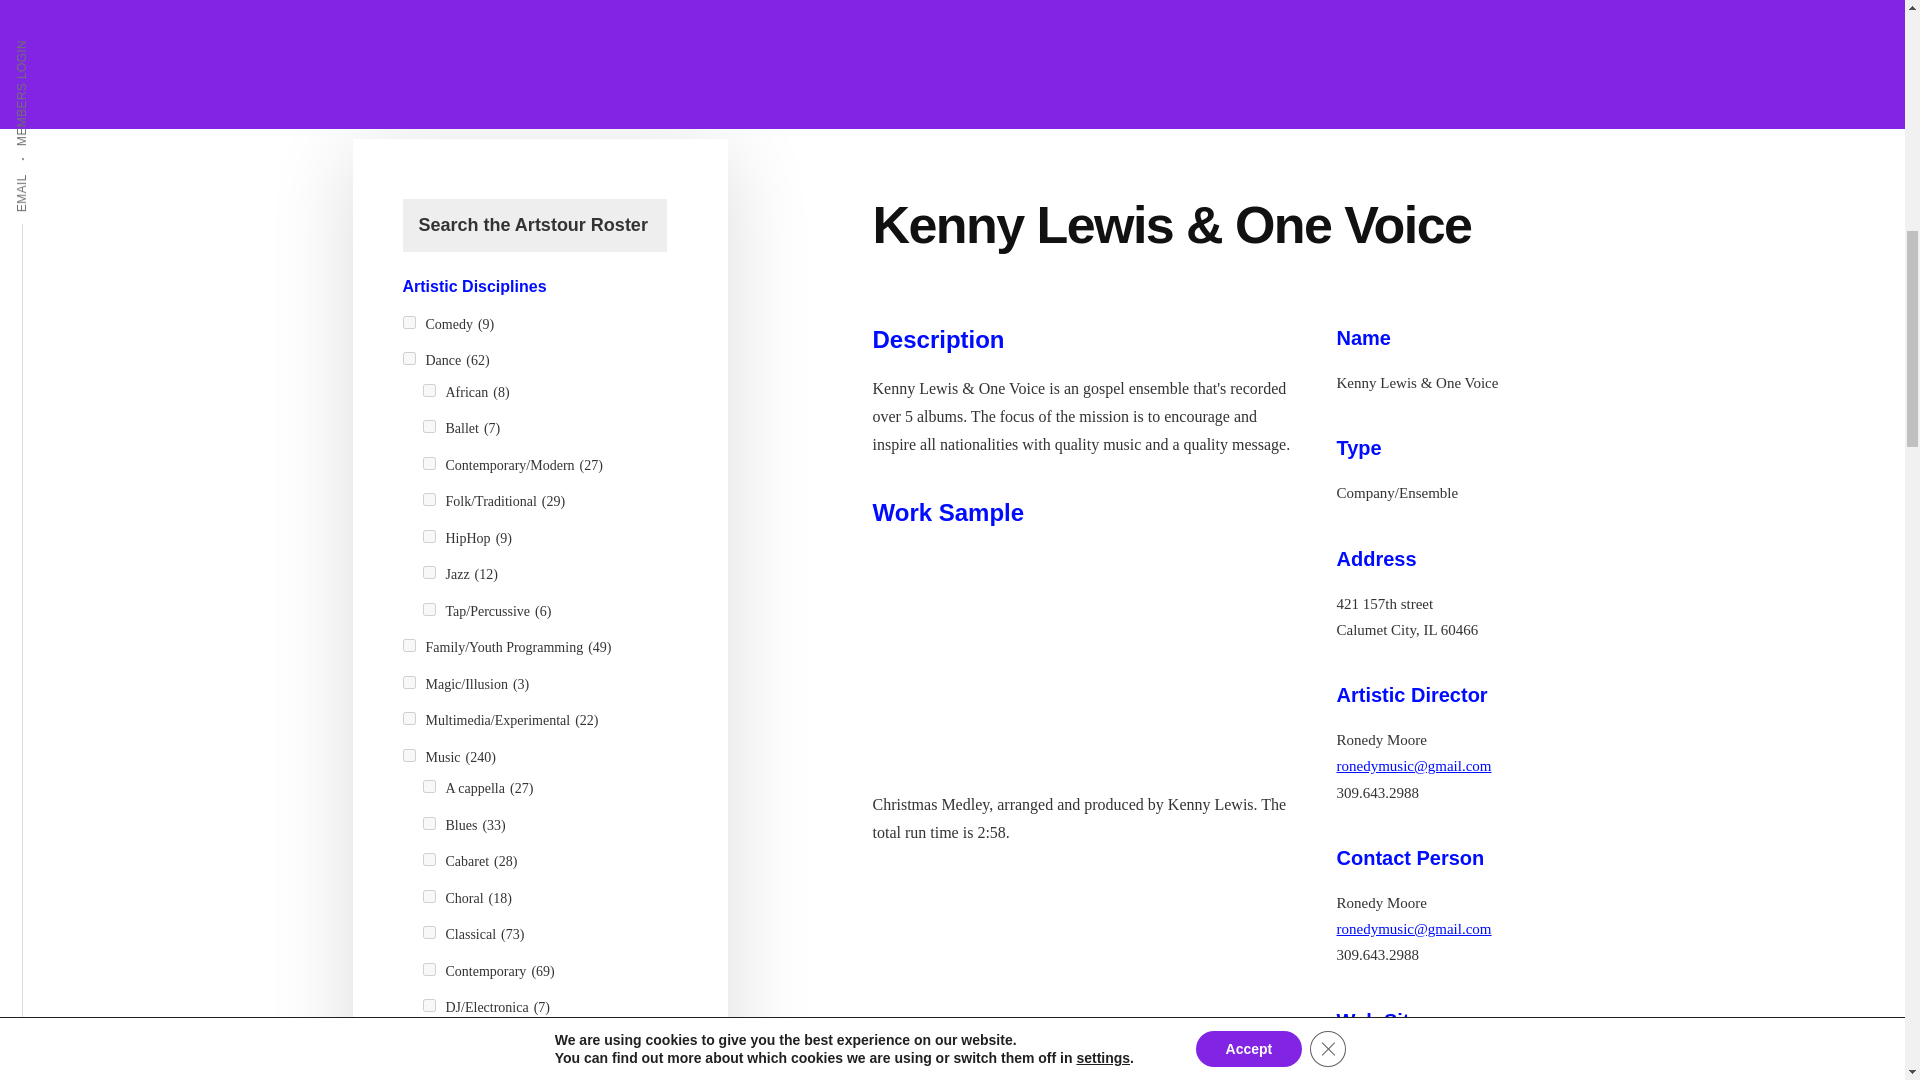 The image size is (1920, 1080). What do you see at coordinates (428, 608) in the screenshot?
I see `tap-percussive` at bounding box center [428, 608].